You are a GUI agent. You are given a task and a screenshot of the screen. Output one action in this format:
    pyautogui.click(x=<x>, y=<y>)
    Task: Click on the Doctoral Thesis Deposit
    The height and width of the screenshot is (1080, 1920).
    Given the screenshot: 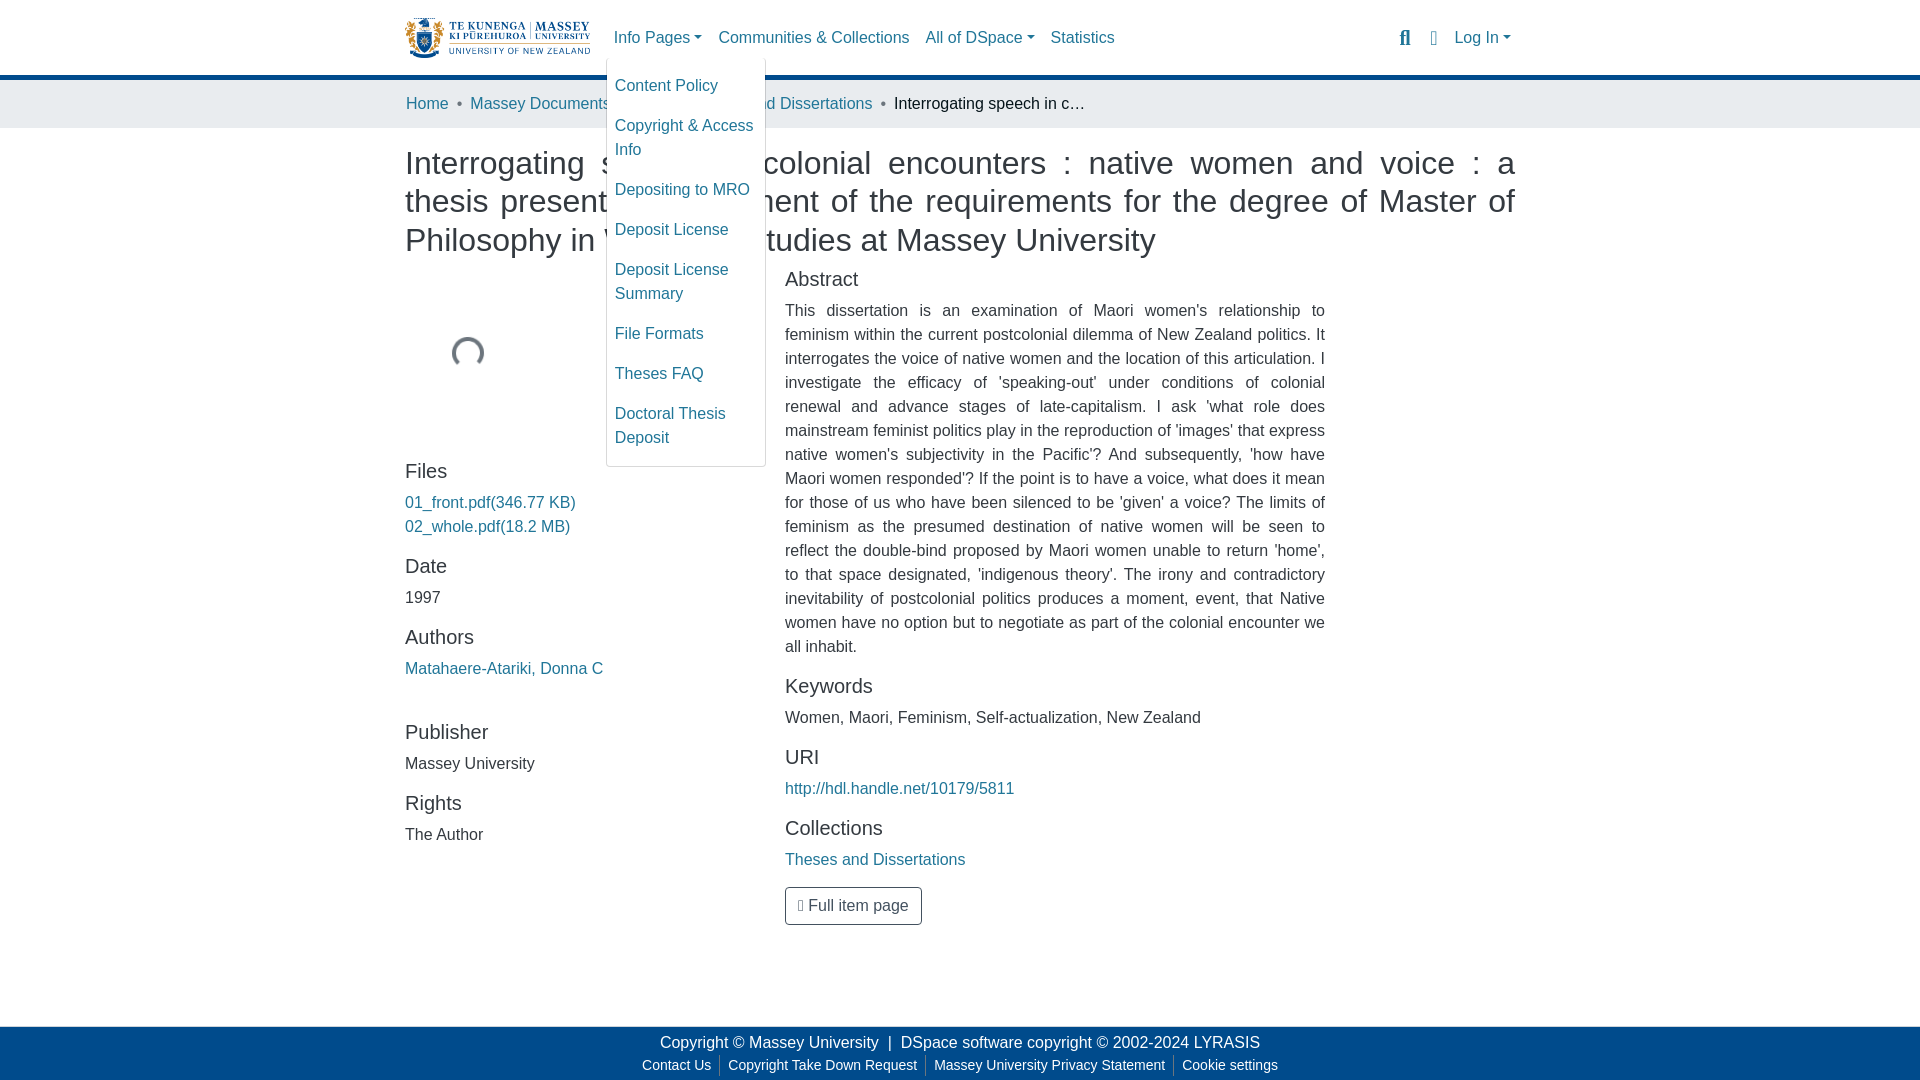 What is the action you would take?
    pyautogui.click(x=685, y=426)
    